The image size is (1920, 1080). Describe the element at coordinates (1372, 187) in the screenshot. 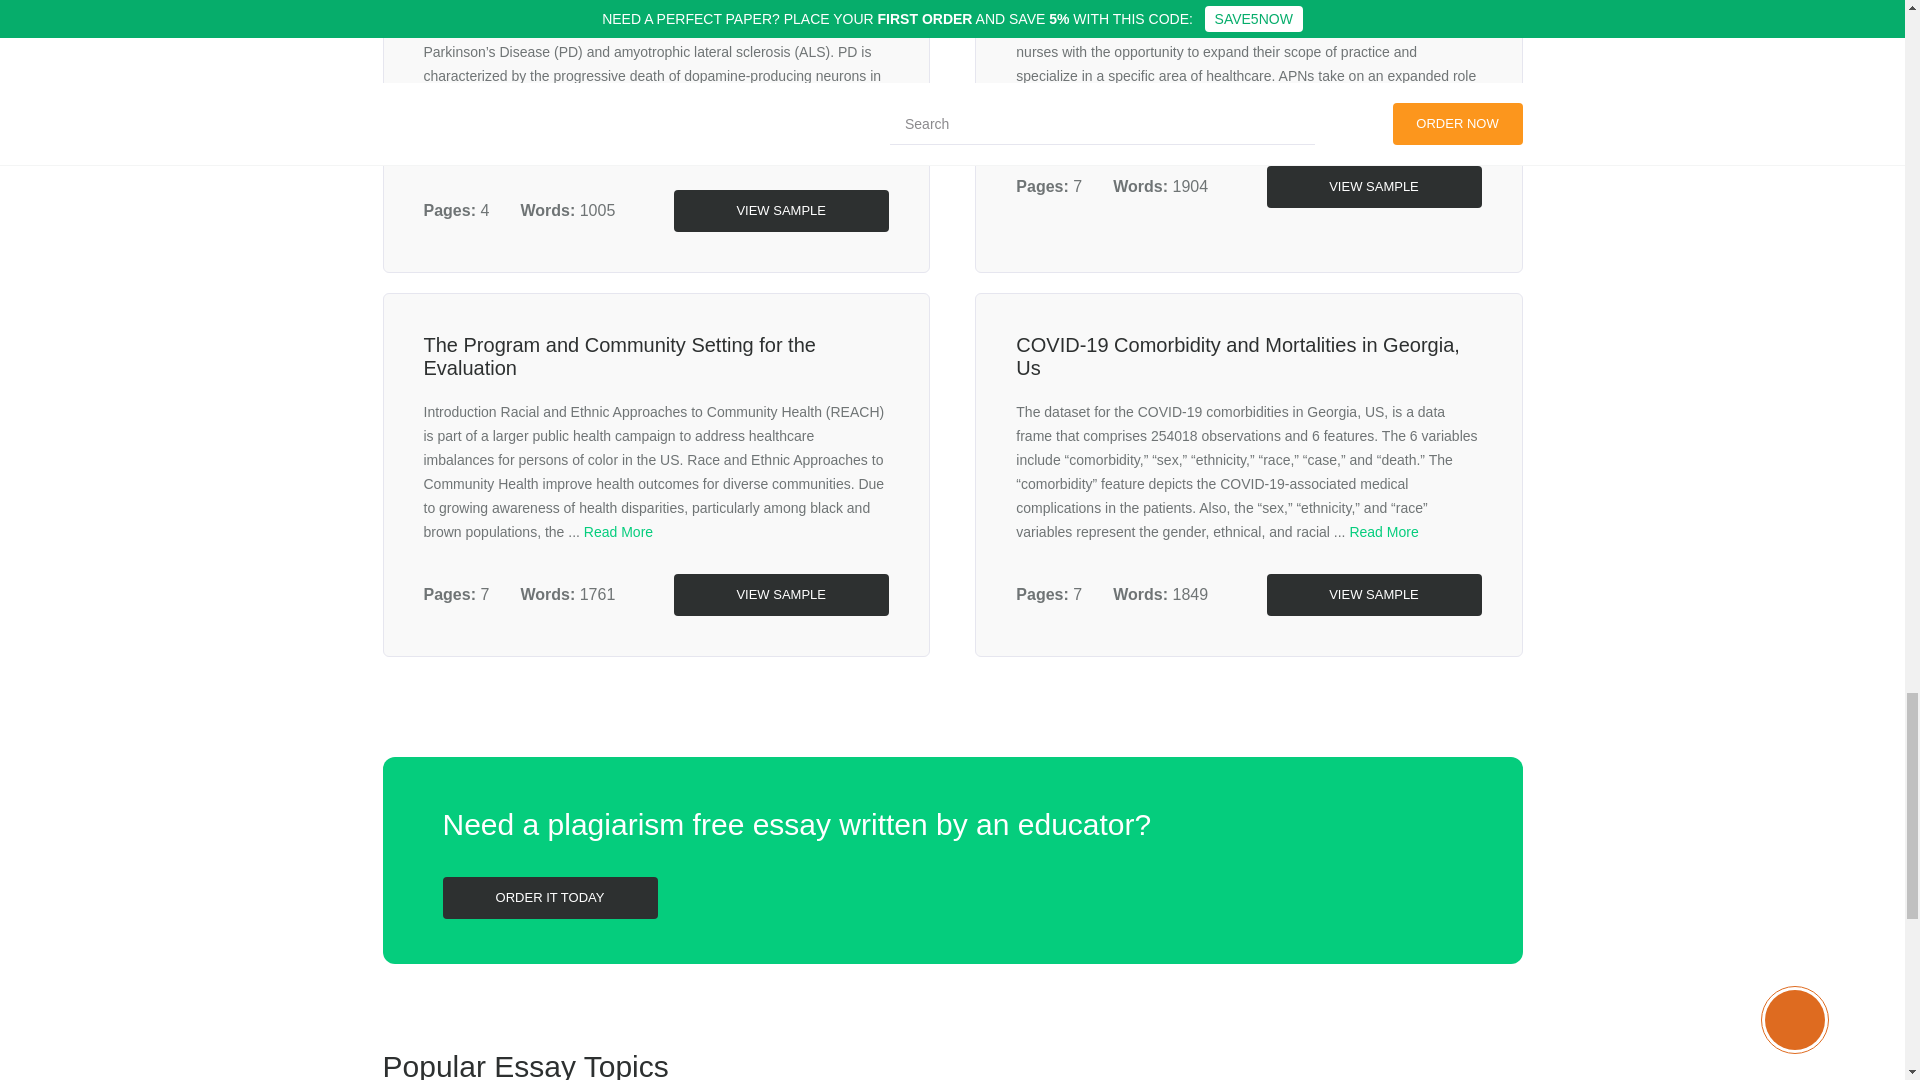

I see `VIEW SAMPLE` at that location.